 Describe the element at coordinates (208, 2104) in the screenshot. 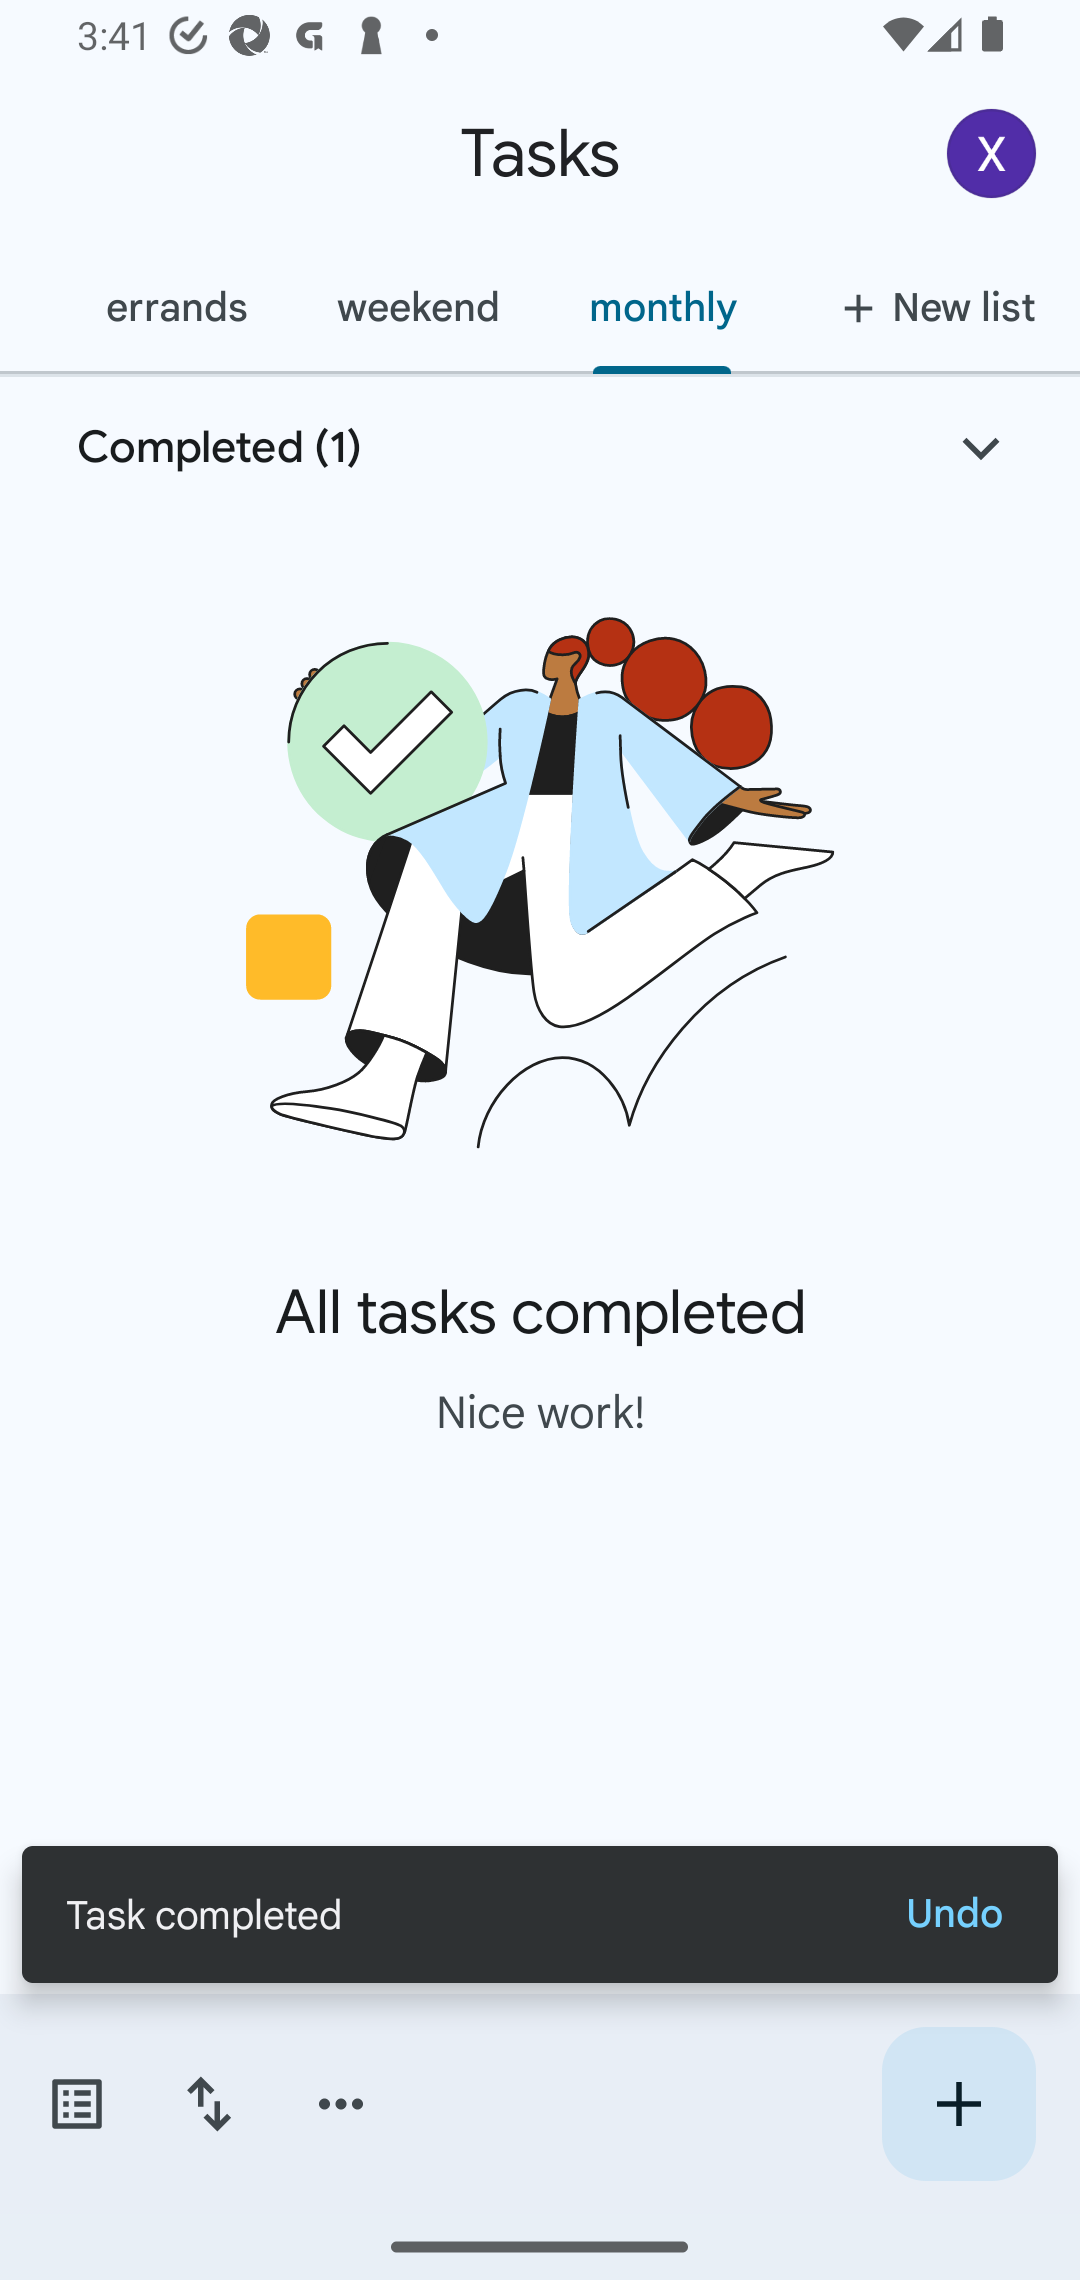

I see `Change sort order` at that location.